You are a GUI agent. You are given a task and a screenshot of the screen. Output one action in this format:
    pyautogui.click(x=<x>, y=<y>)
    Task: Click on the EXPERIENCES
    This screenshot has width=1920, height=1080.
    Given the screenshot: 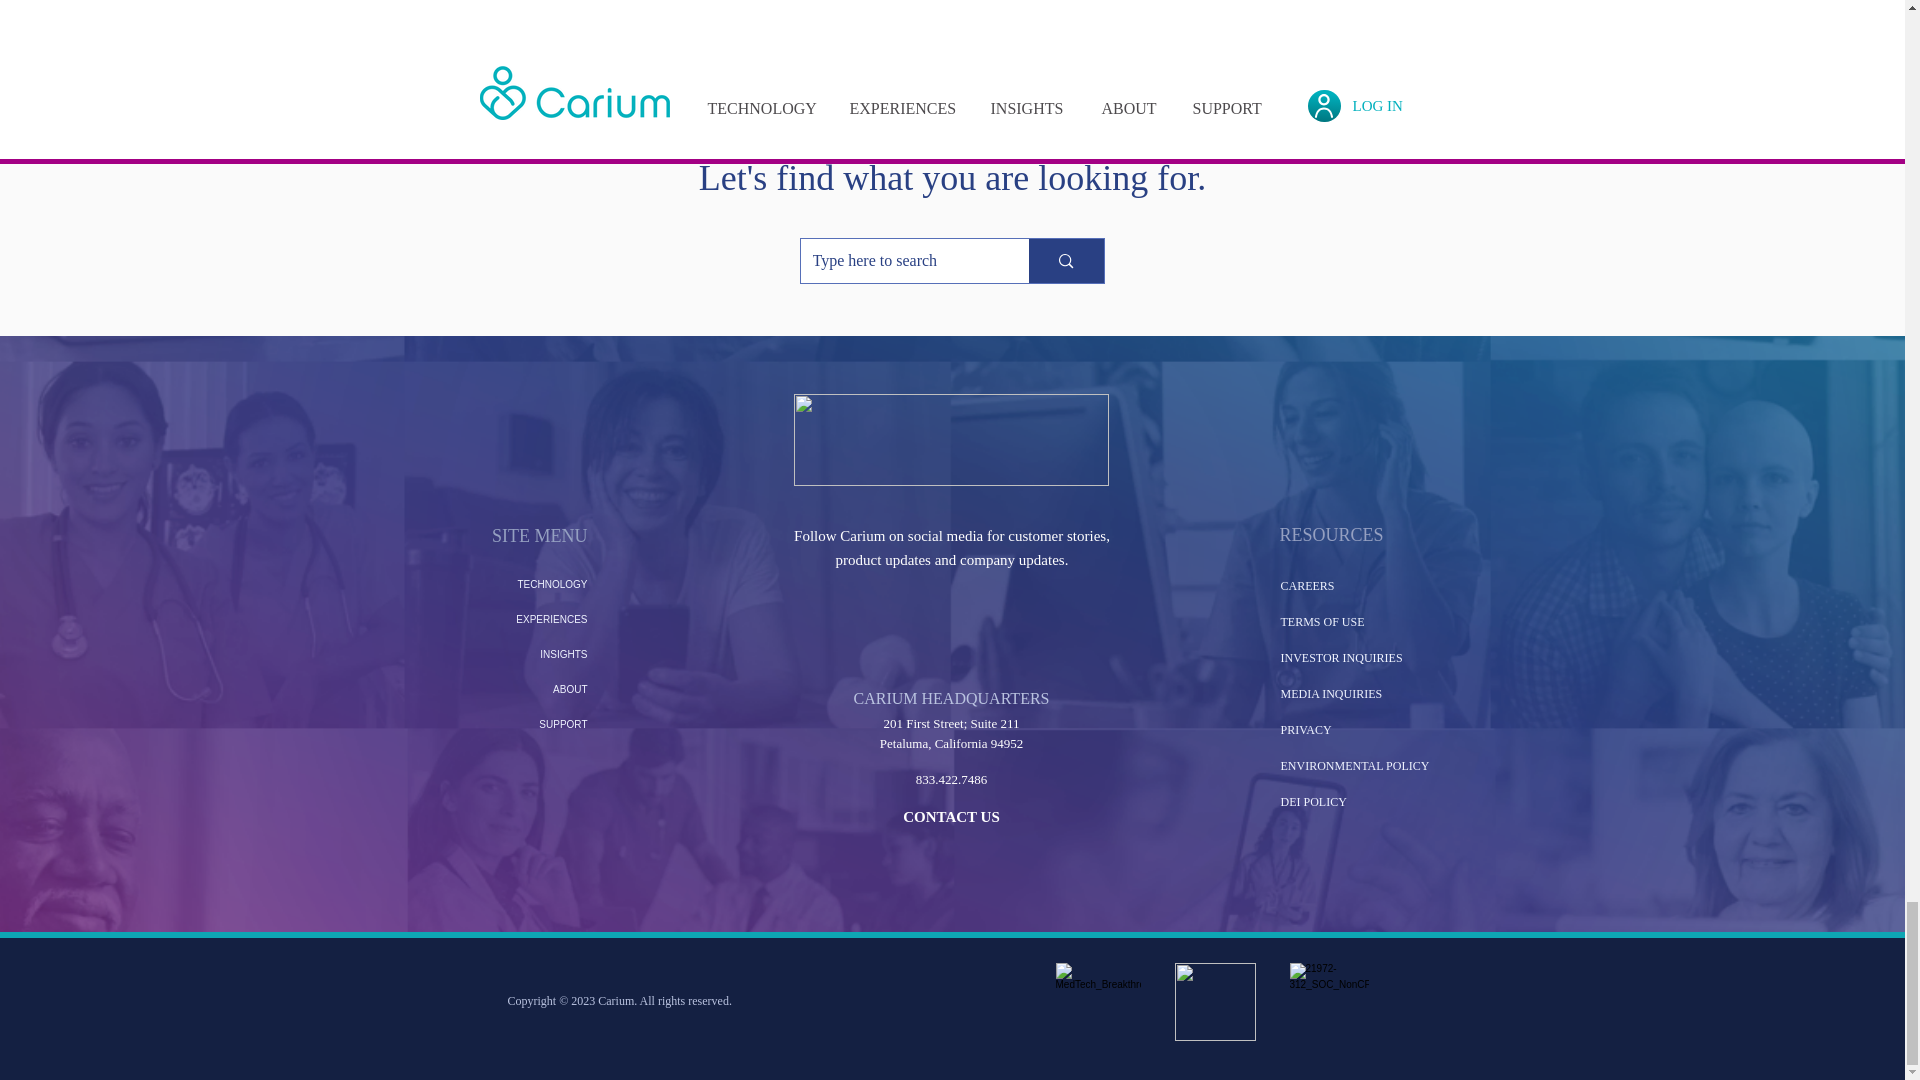 What is the action you would take?
    pyautogui.click(x=526, y=619)
    